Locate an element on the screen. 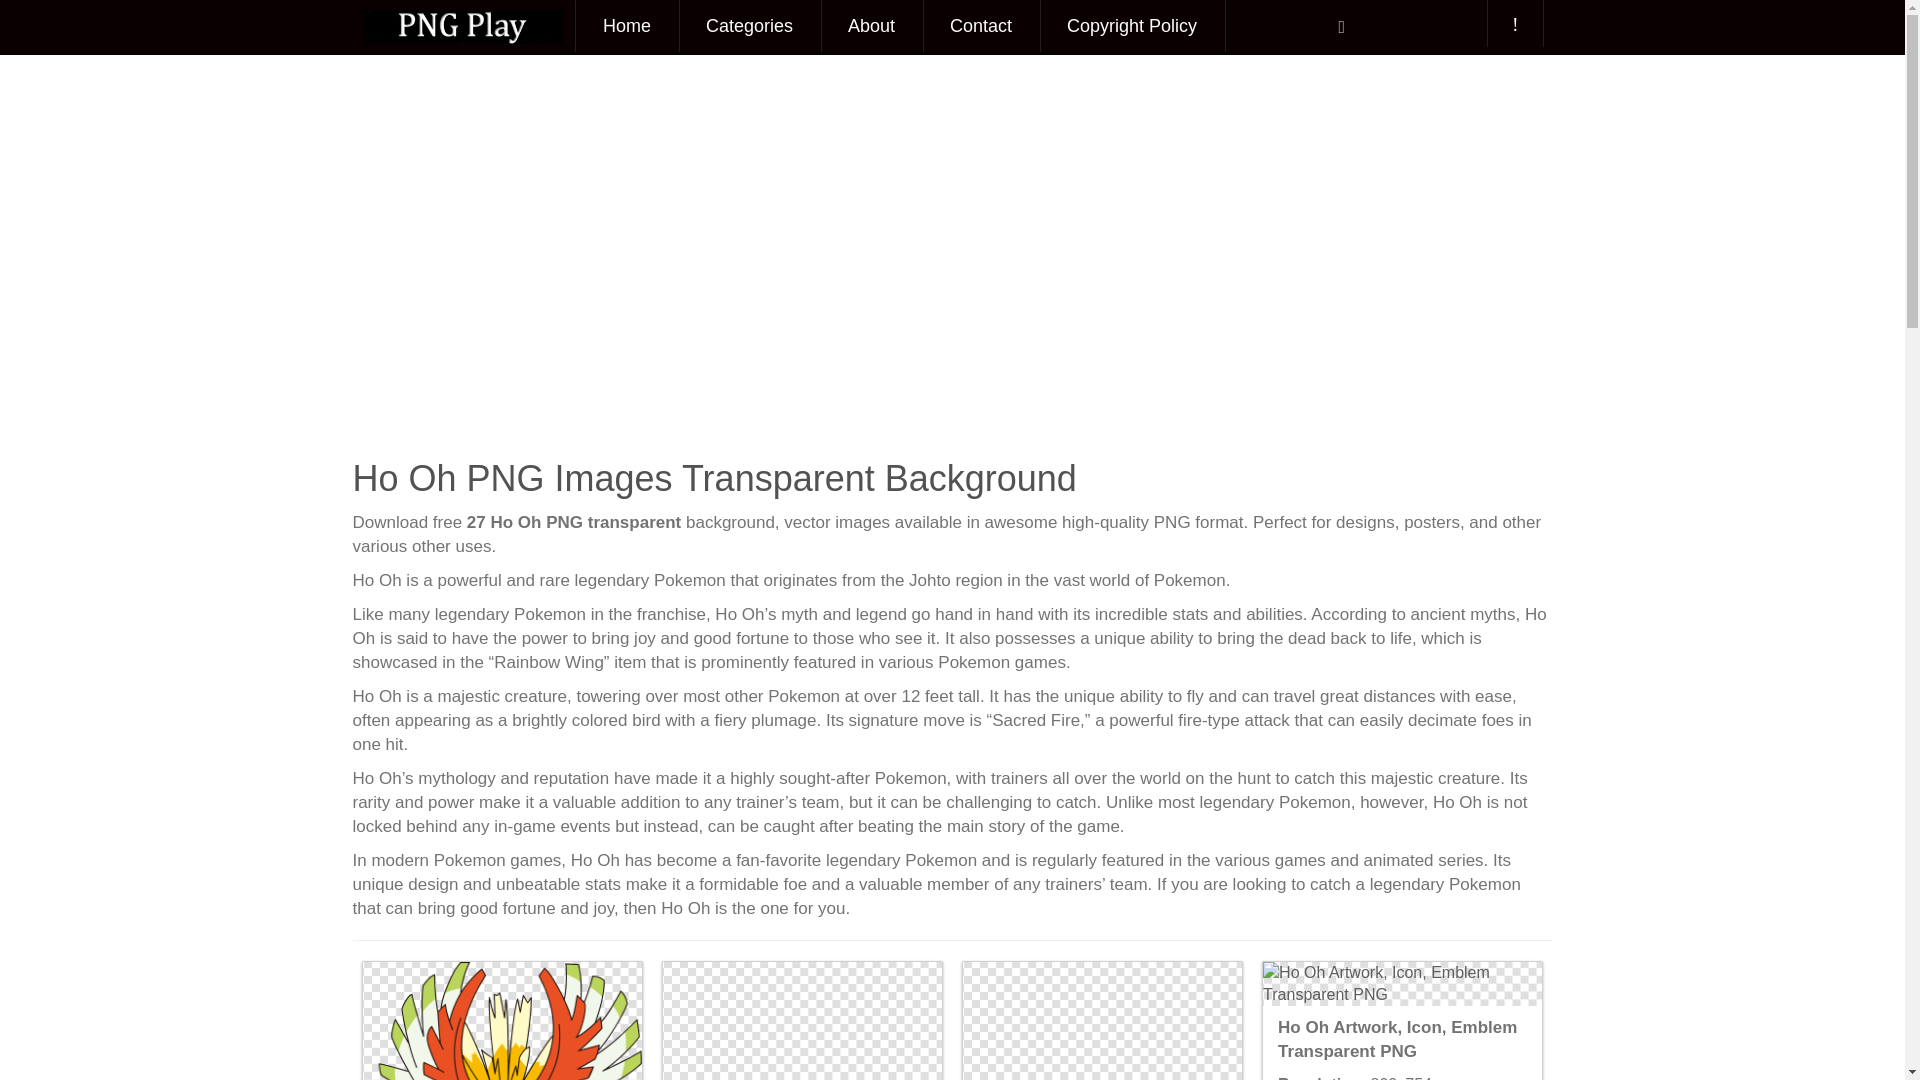 This screenshot has width=1920, height=1080. Ho Oh Artwork, Graphic, Visual PNG Image is located at coordinates (1102, 1021).